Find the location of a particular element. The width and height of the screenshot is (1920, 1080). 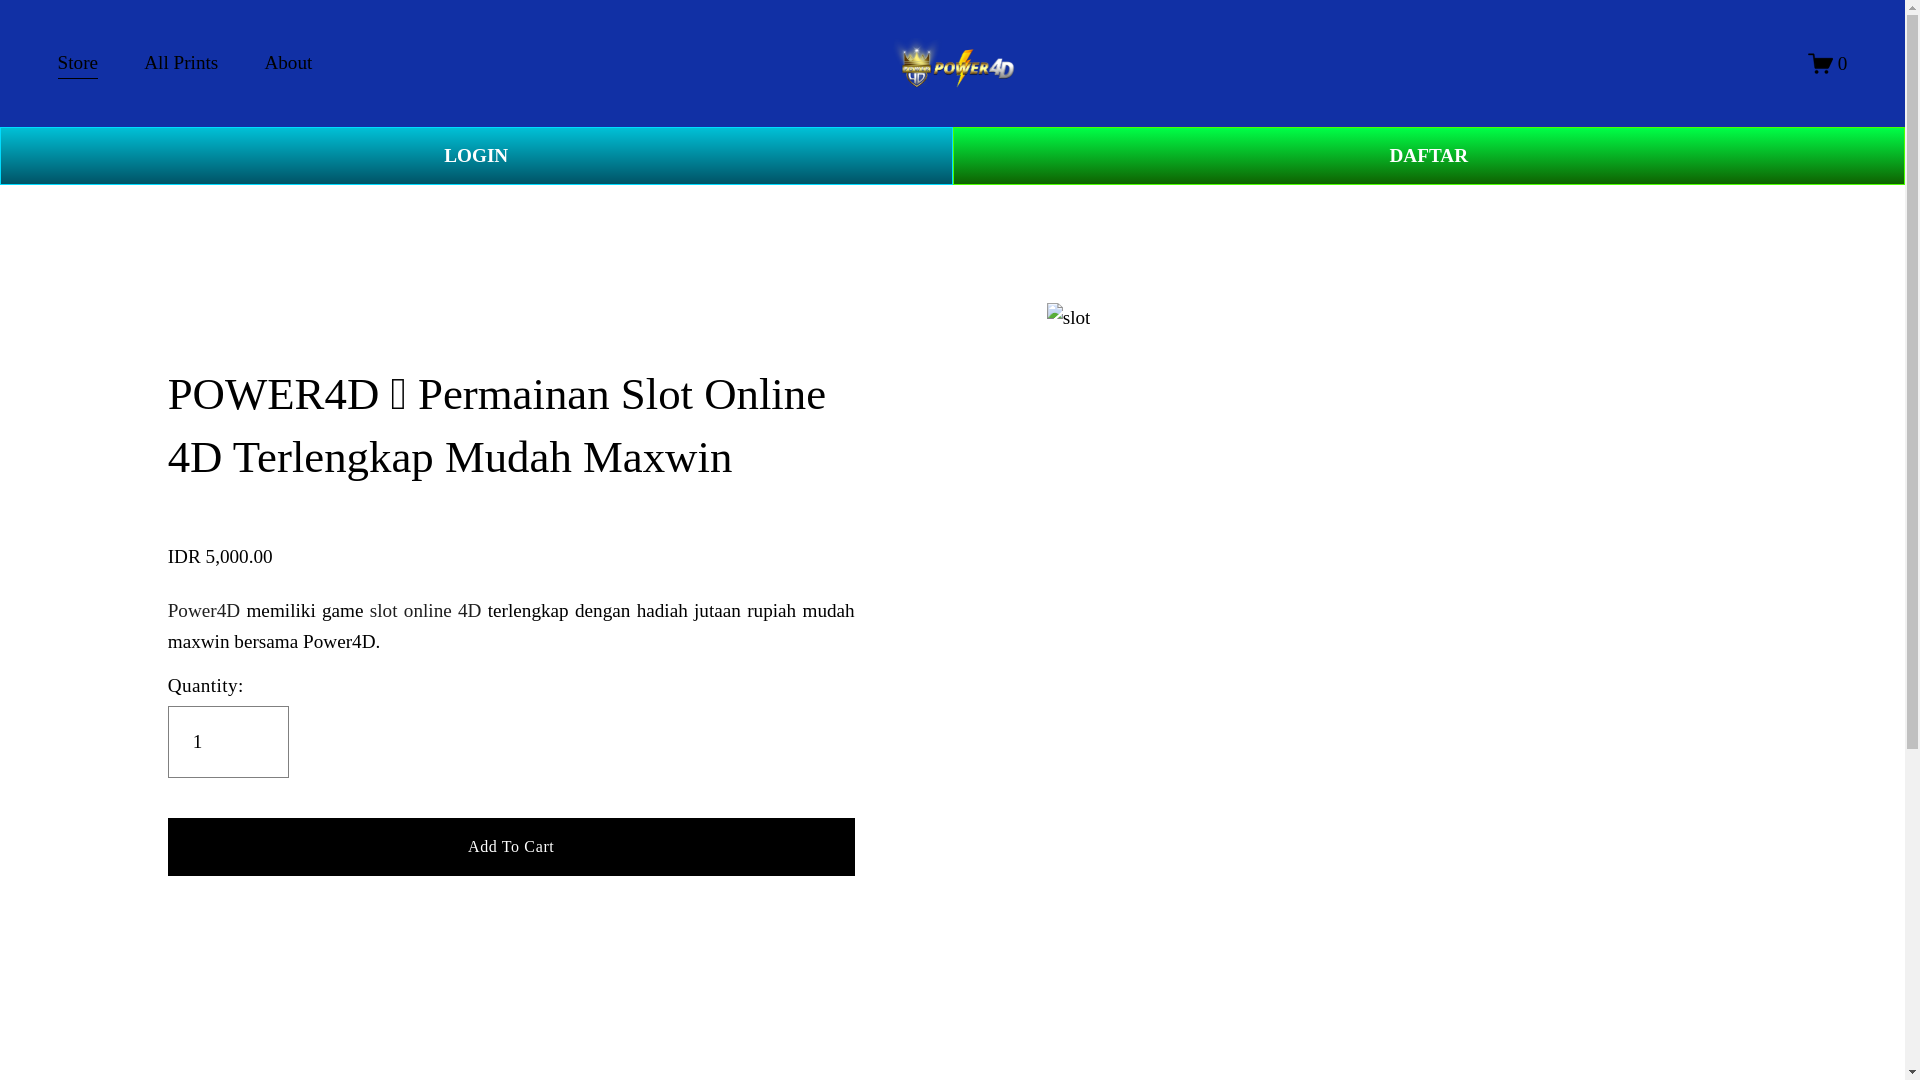

1 is located at coordinates (228, 742).